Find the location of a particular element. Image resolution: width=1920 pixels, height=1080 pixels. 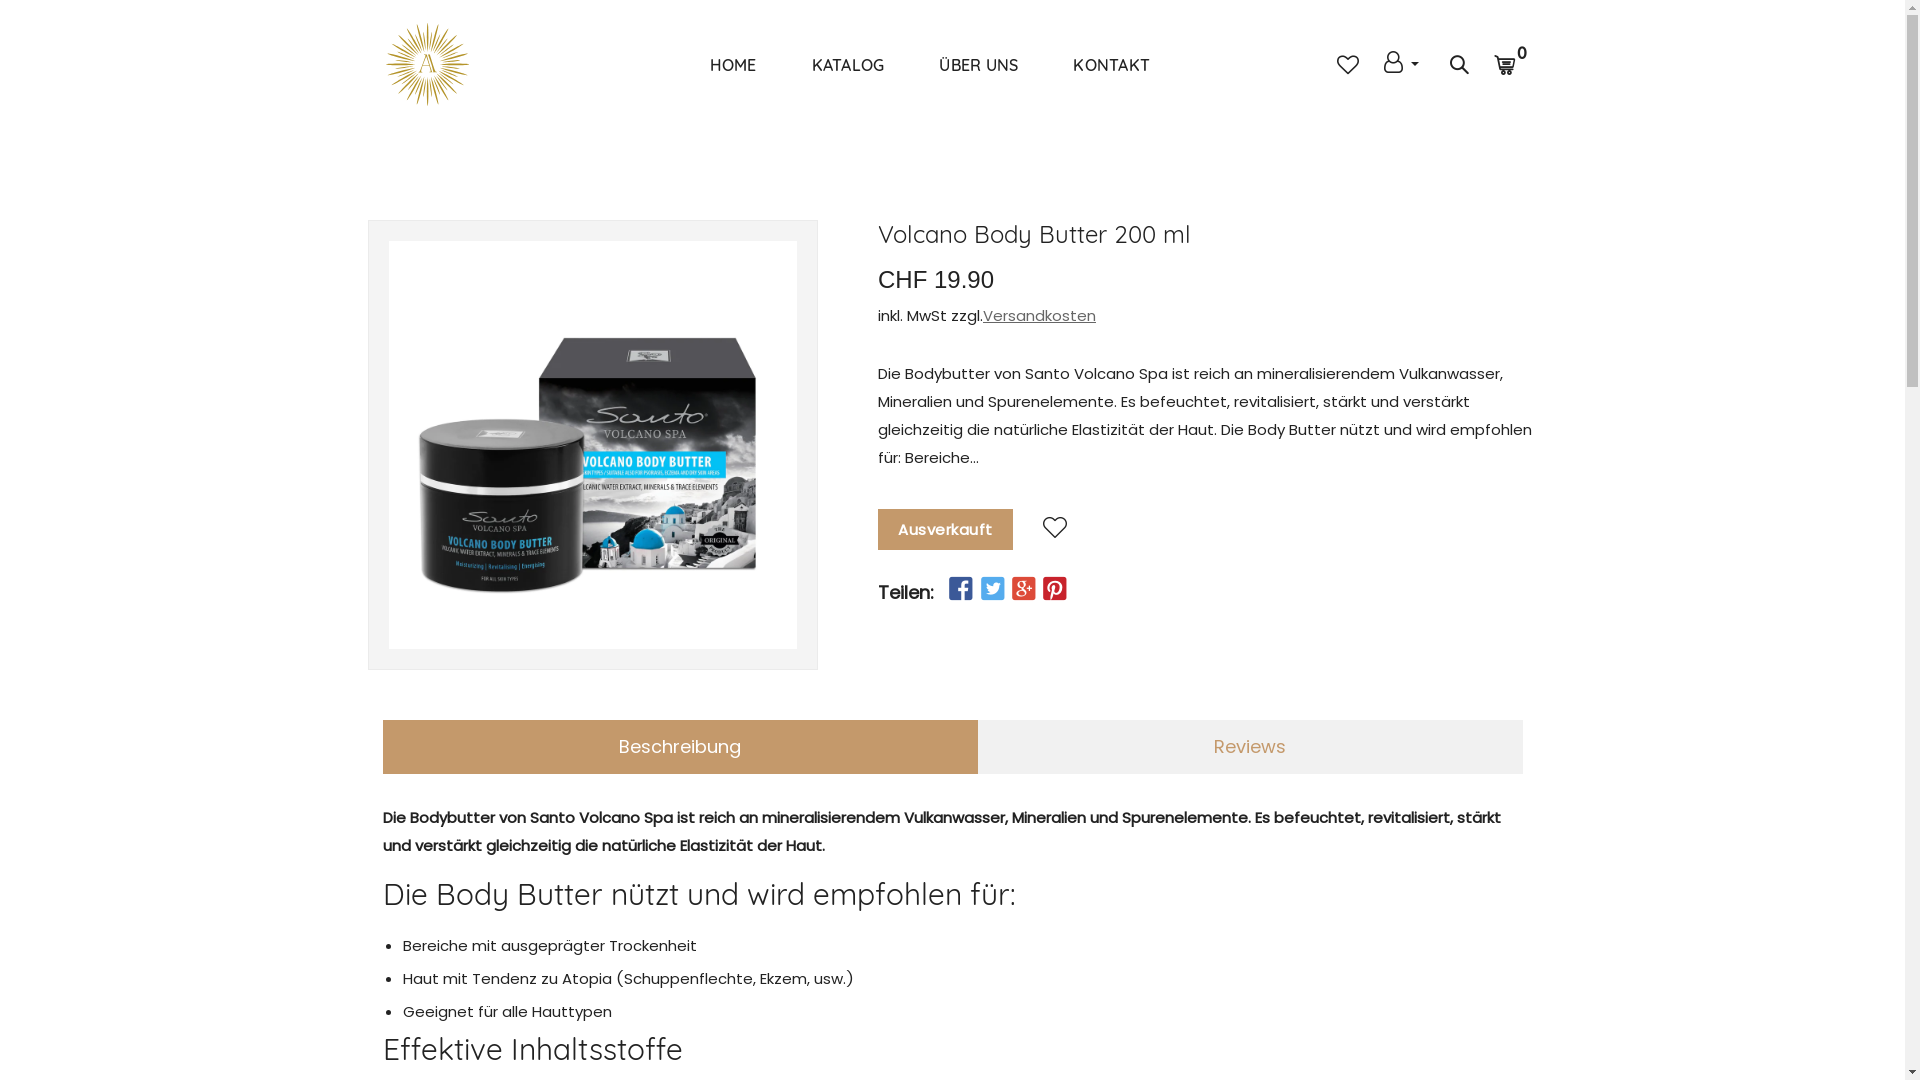

Versandkosten is located at coordinates (1038, 316).